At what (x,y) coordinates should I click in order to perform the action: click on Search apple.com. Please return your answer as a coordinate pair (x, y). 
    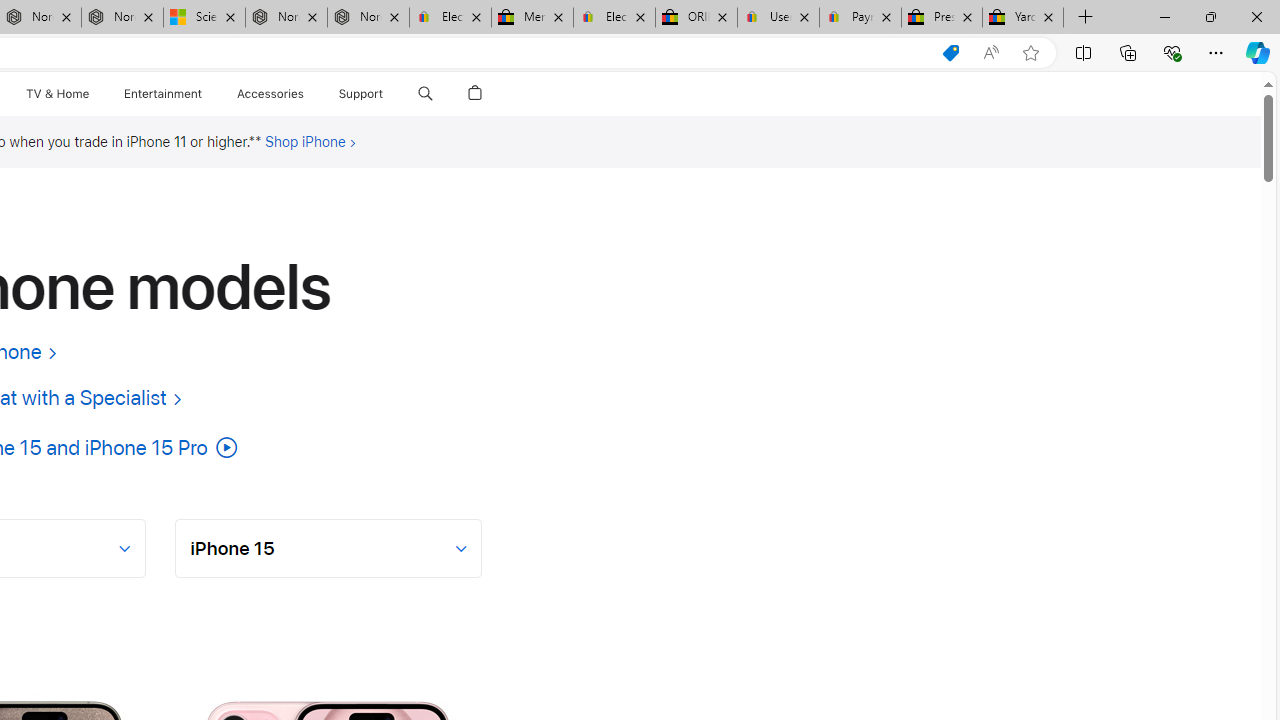
    Looking at the image, I should click on (425, 94).